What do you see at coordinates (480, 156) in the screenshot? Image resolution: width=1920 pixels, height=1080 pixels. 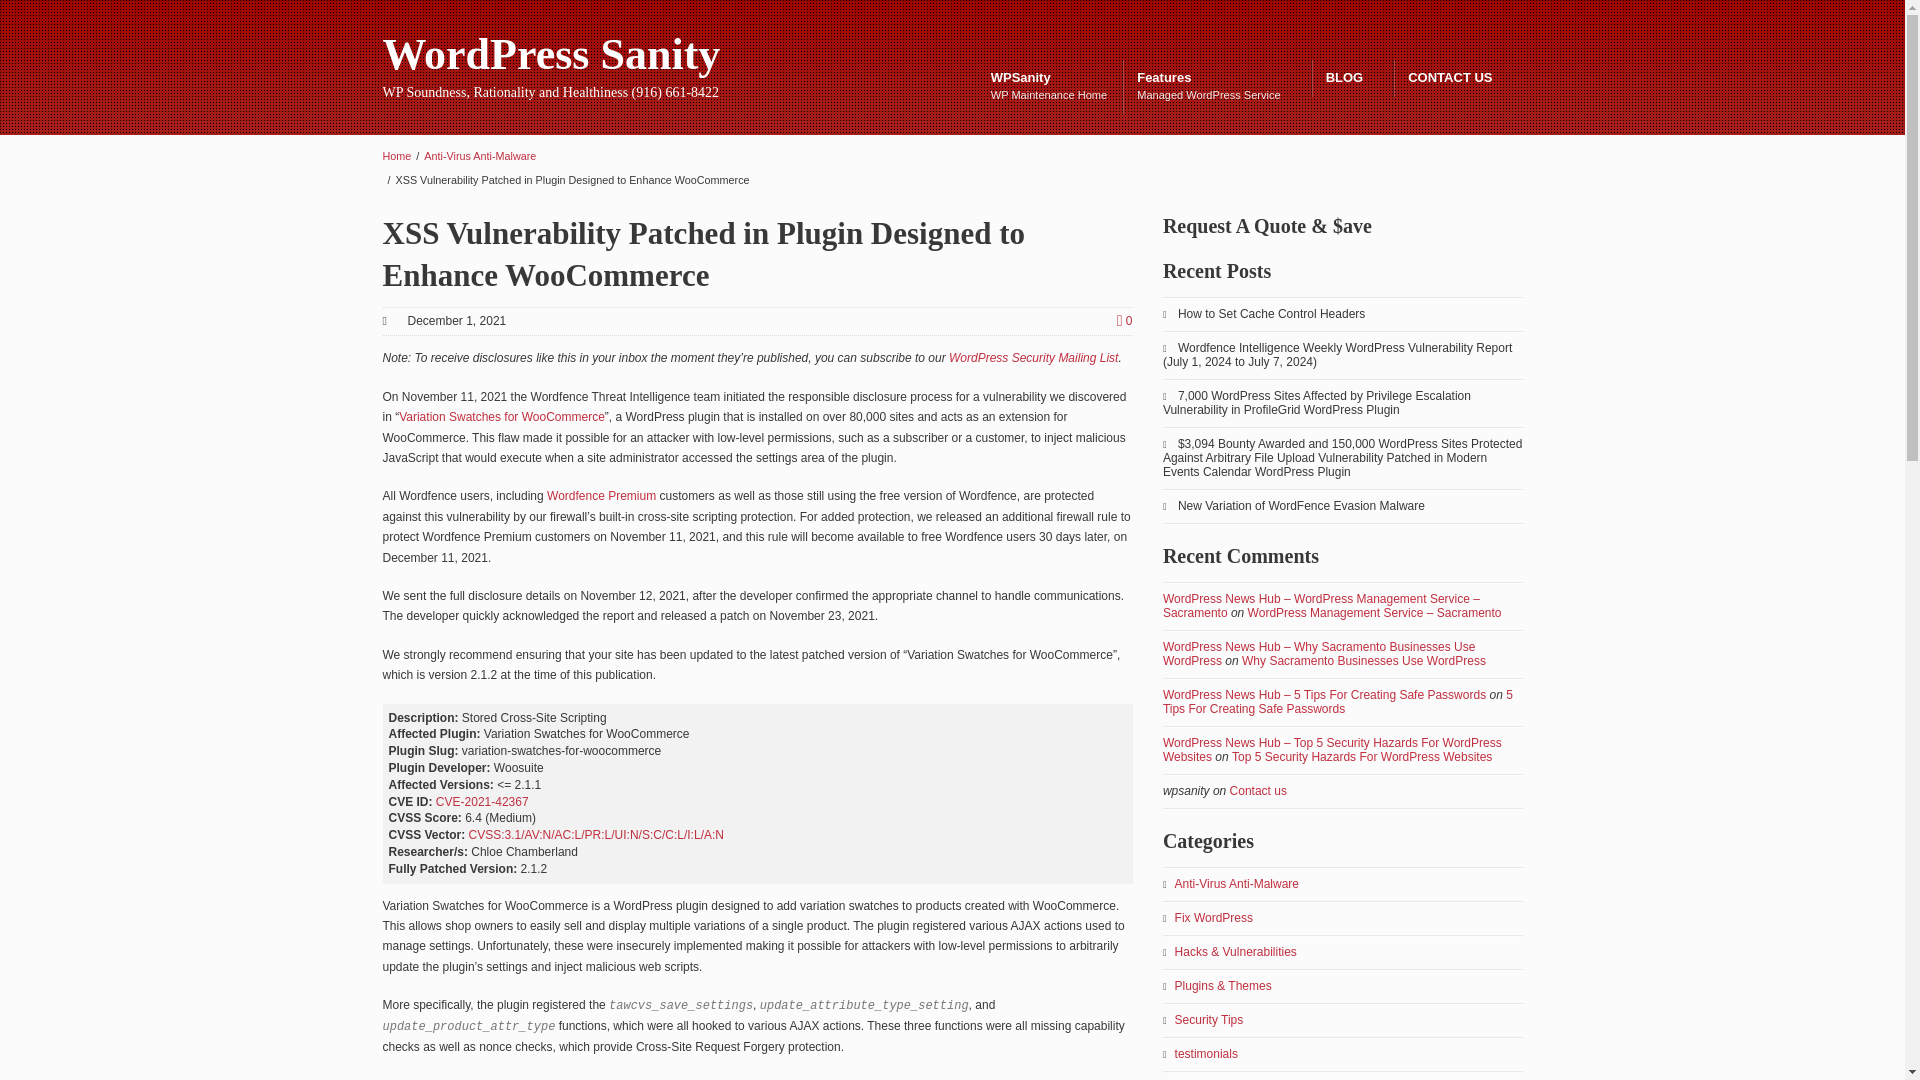 I see `Variation Swatches for WooCommerce` at bounding box center [480, 156].